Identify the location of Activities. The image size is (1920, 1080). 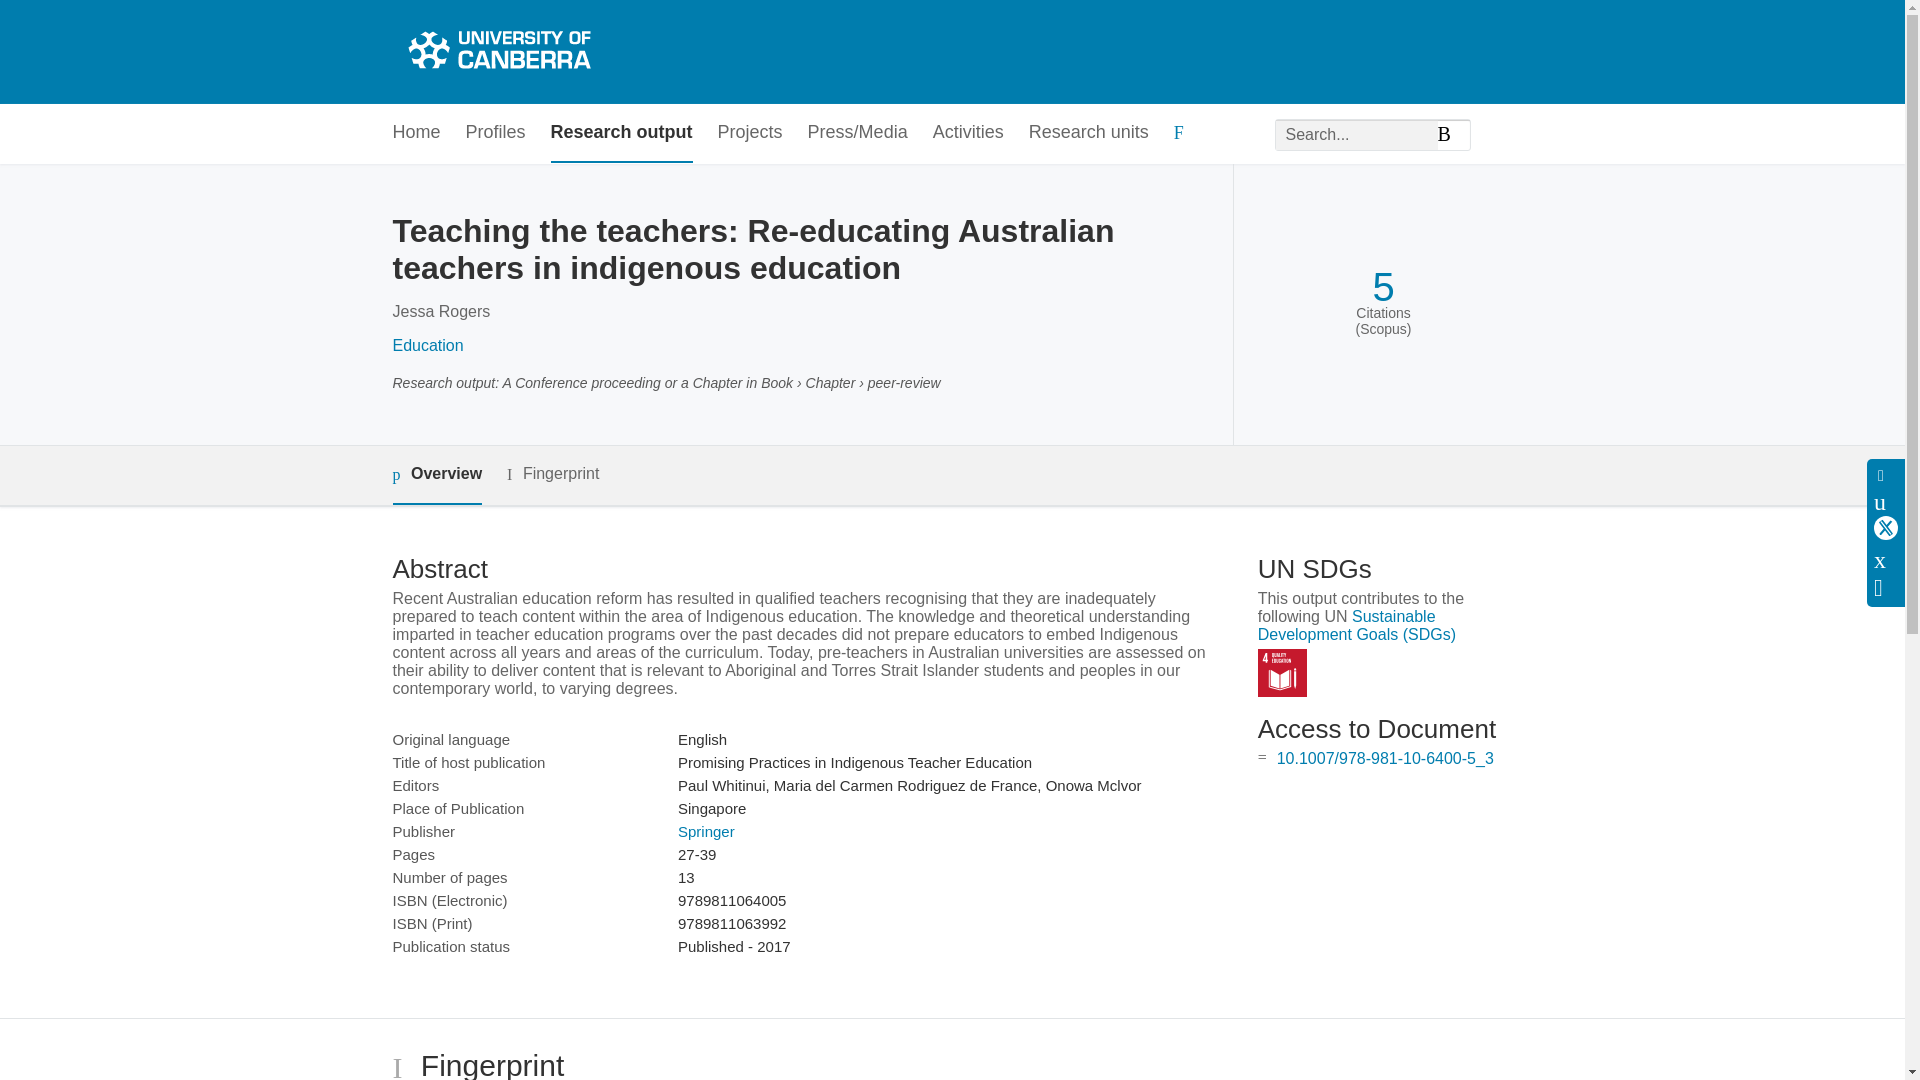
(968, 133).